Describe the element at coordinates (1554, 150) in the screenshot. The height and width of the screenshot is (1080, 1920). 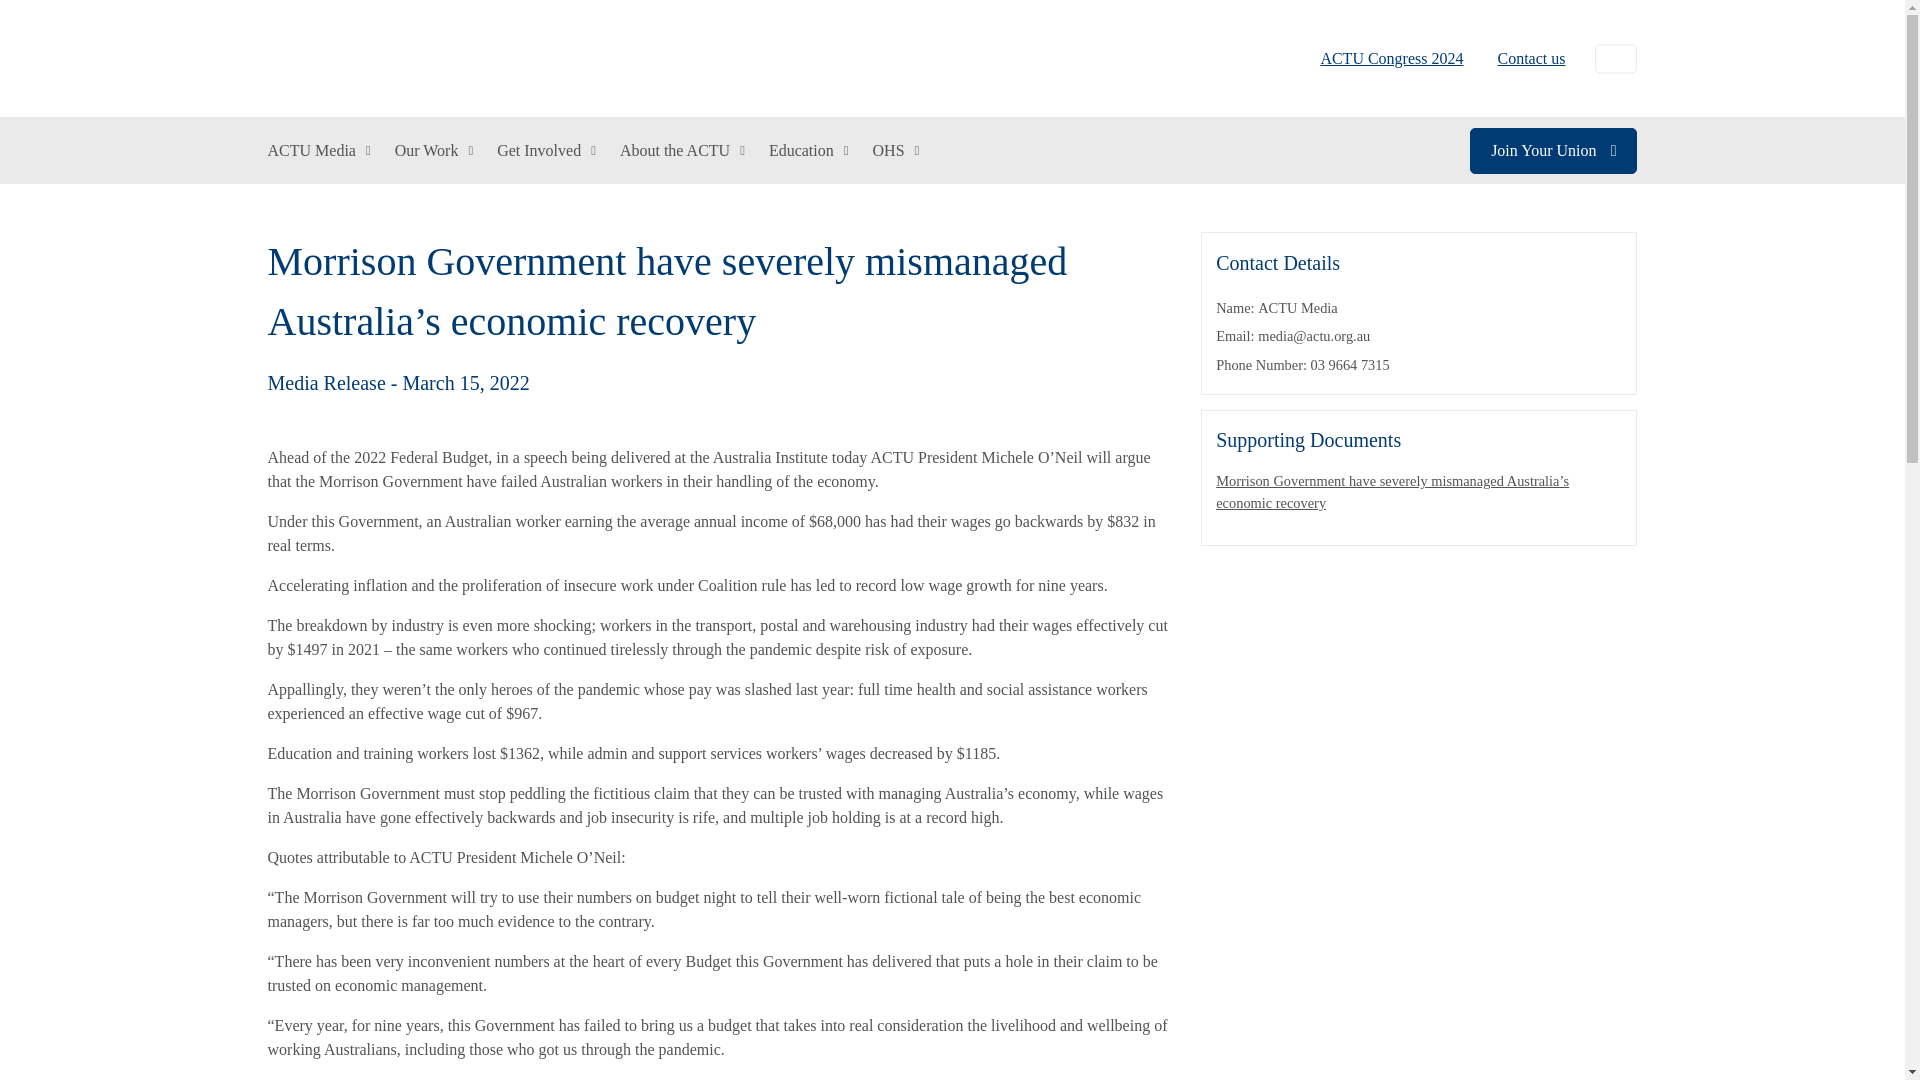
I see `Join Your Union` at that location.